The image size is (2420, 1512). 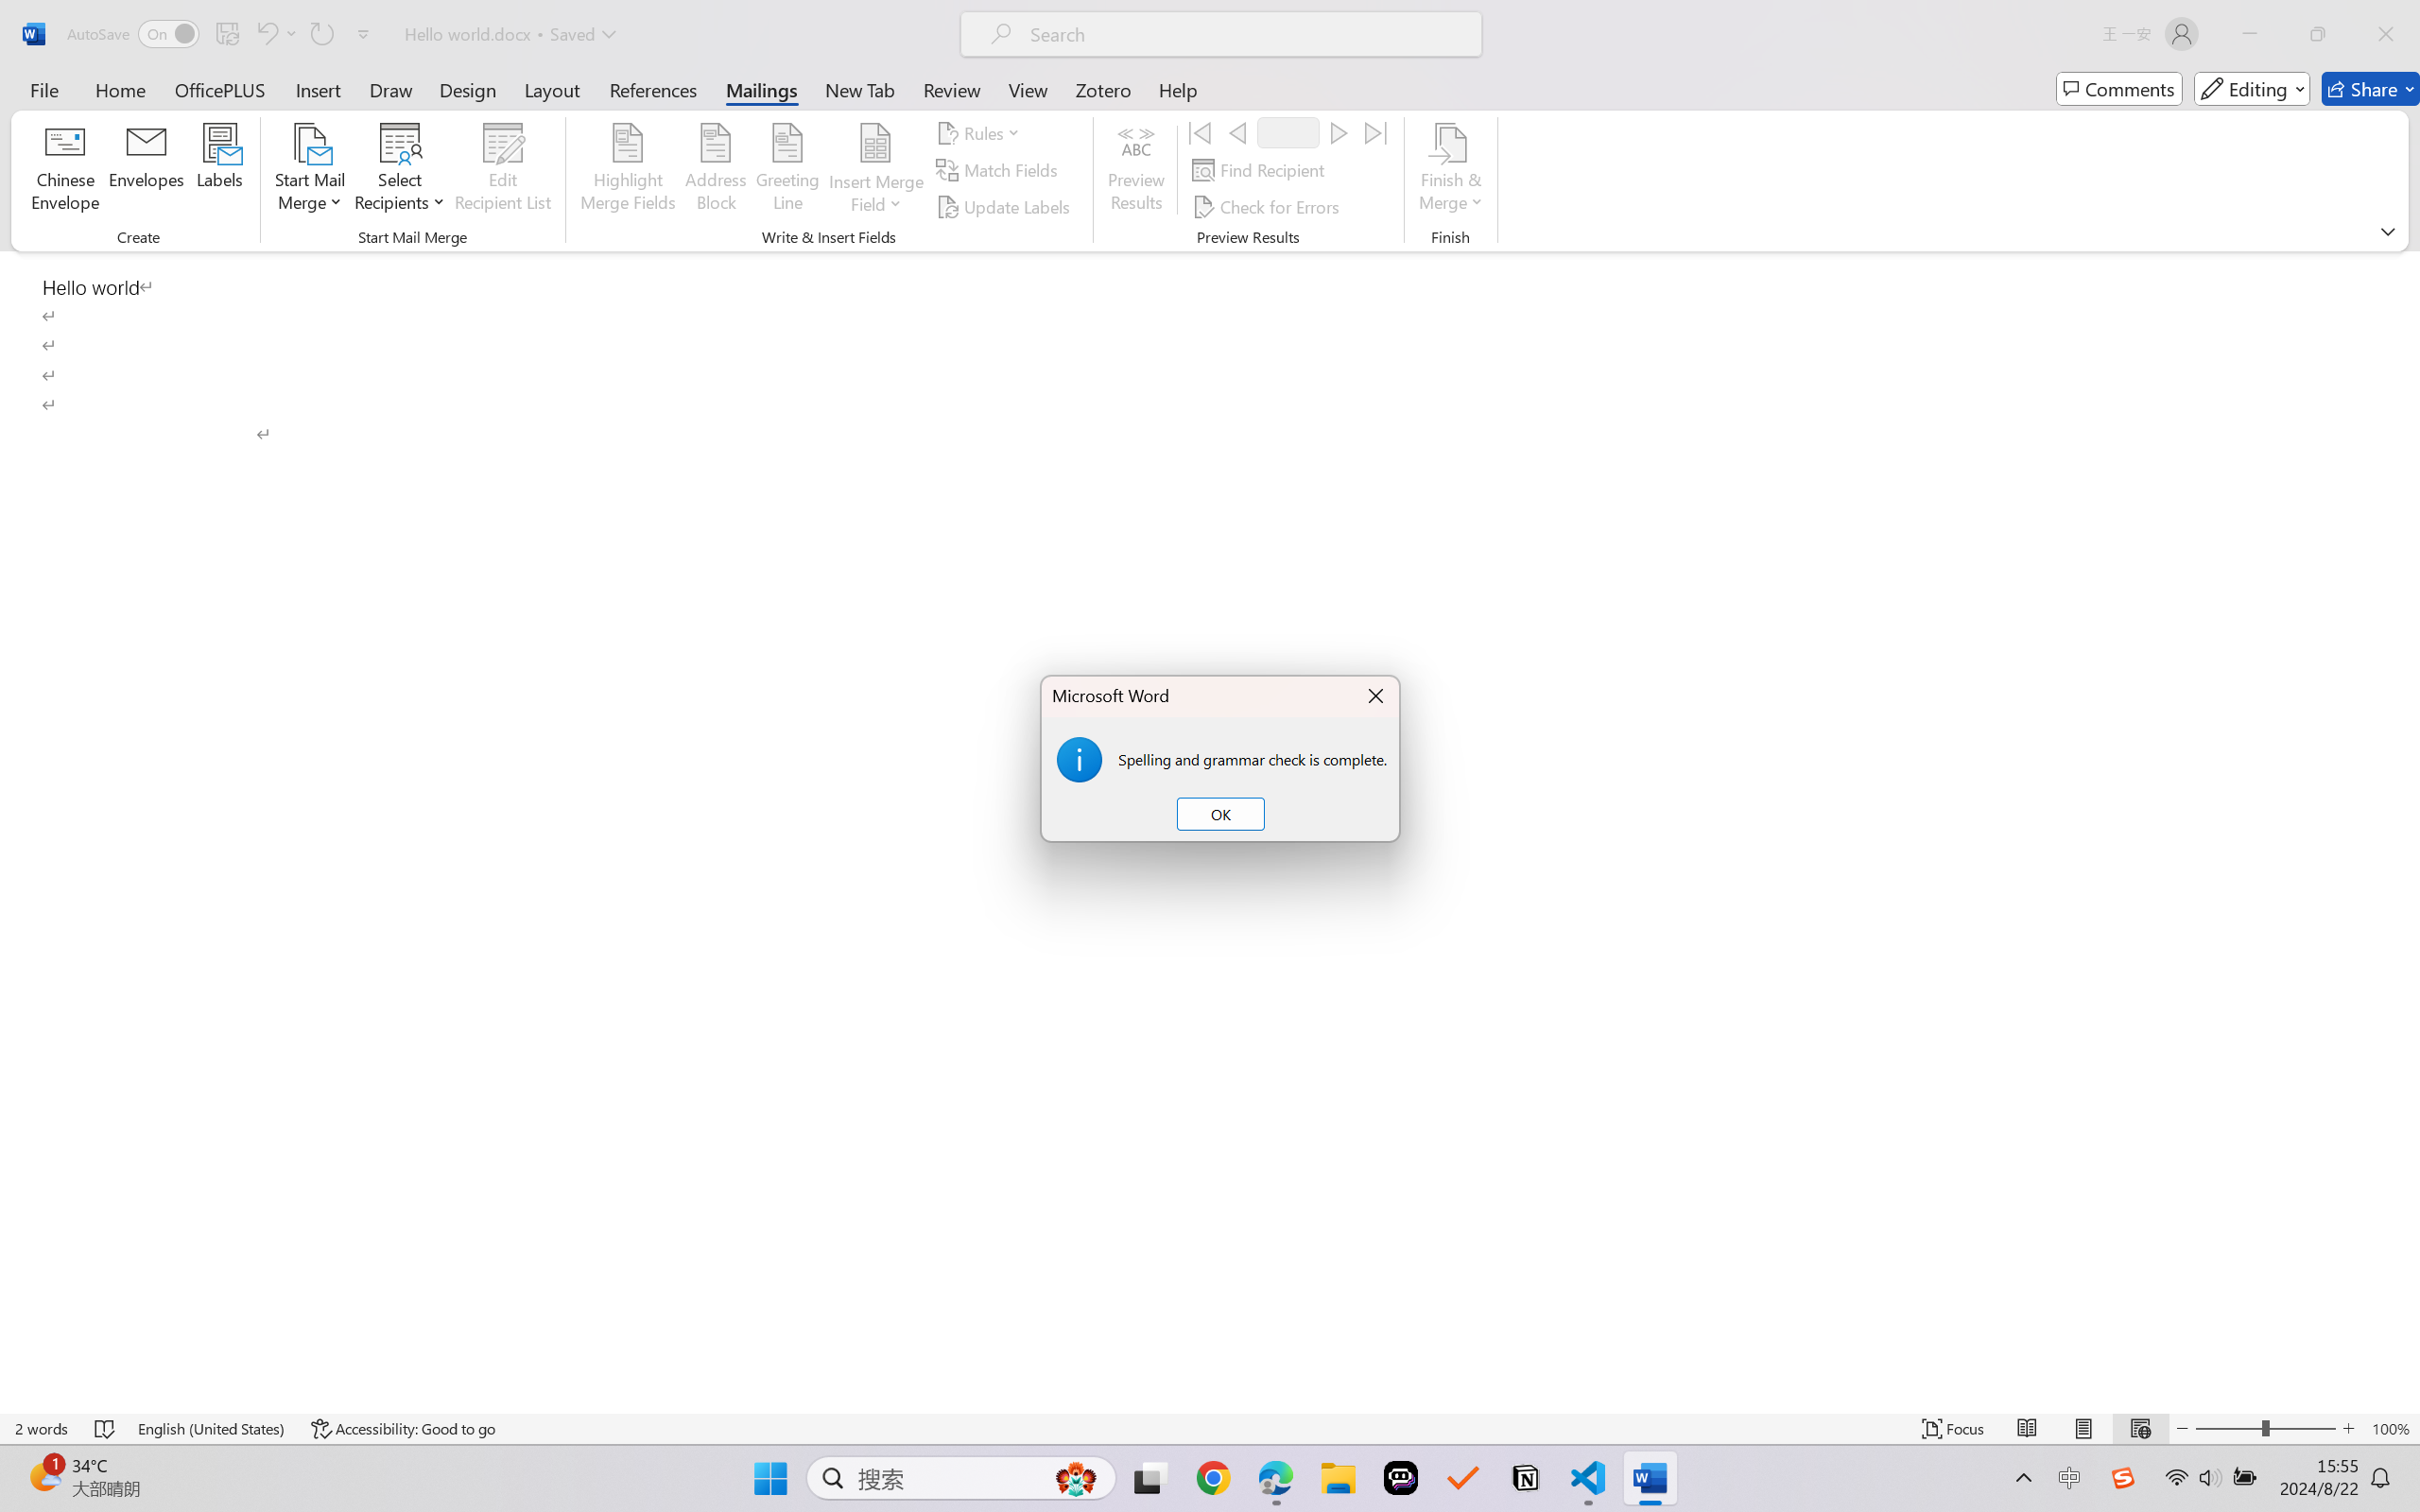 I want to click on Undo Click and Type Formatting, so click(x=266, y=34).